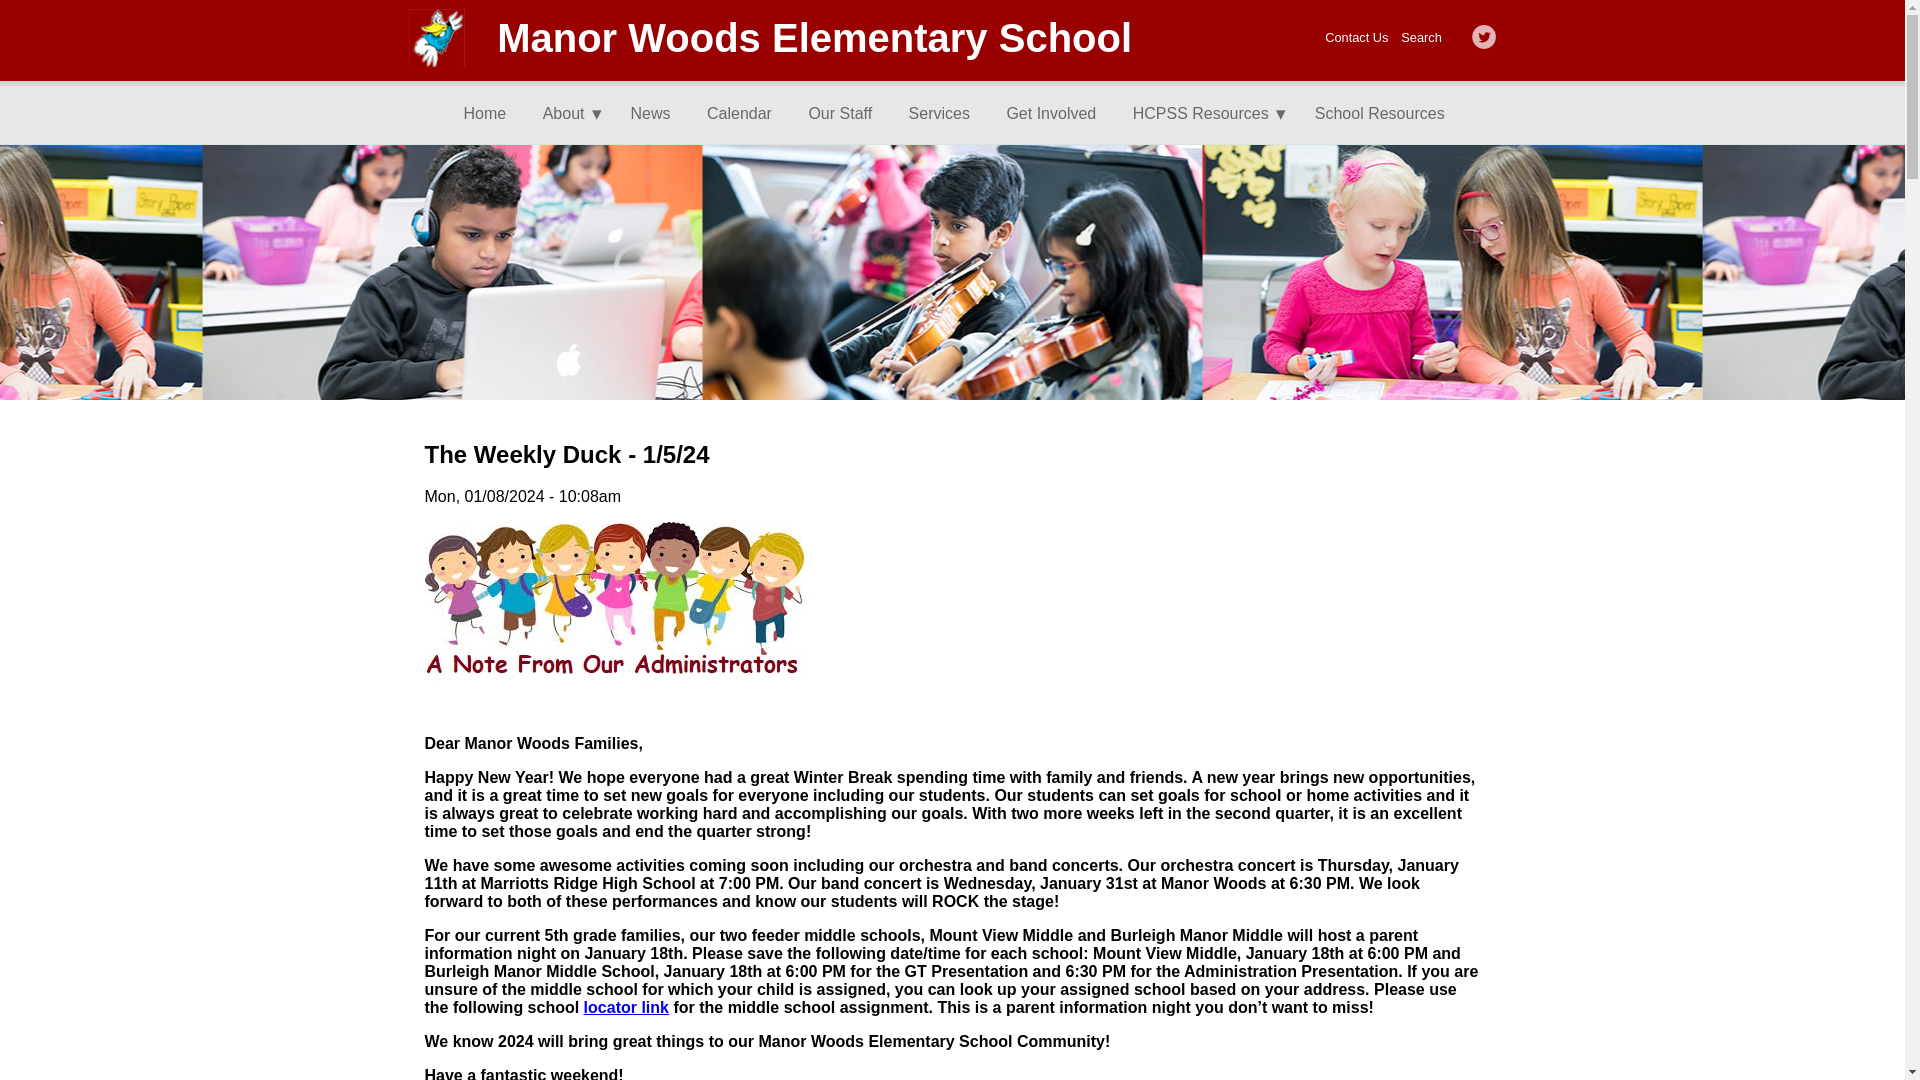 The width and height of the screenshot is (1920, 1080). I want to click on Home, so click(493, 114).